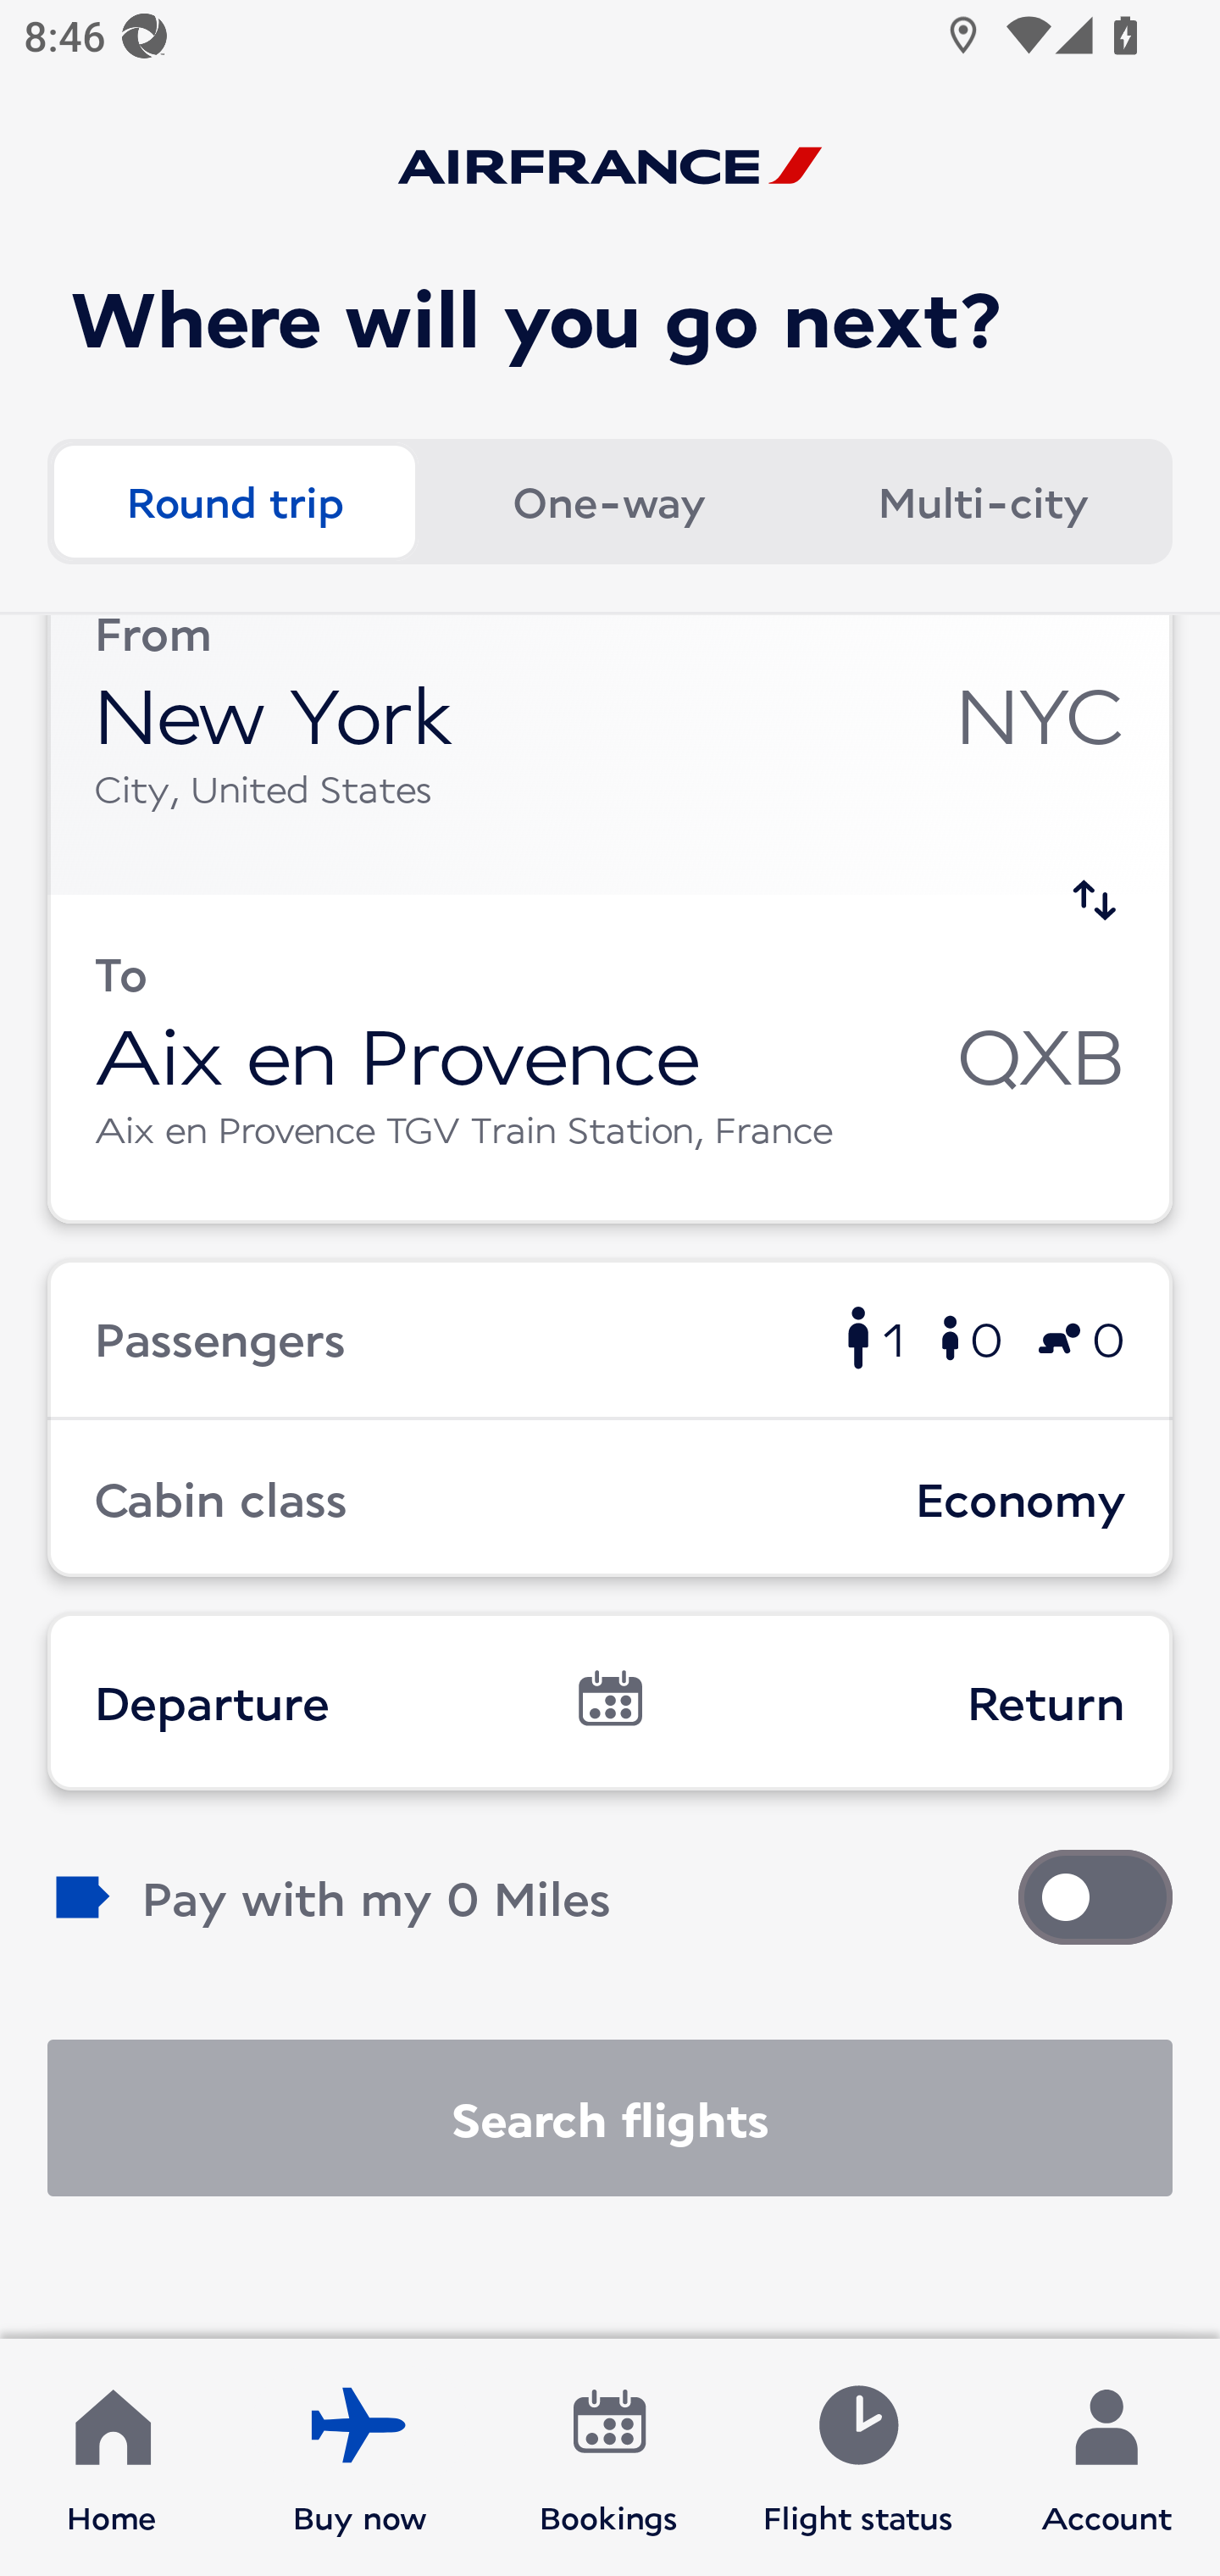 The image size is (1220, 2576). I want to click on Home, so click(112, 2457).